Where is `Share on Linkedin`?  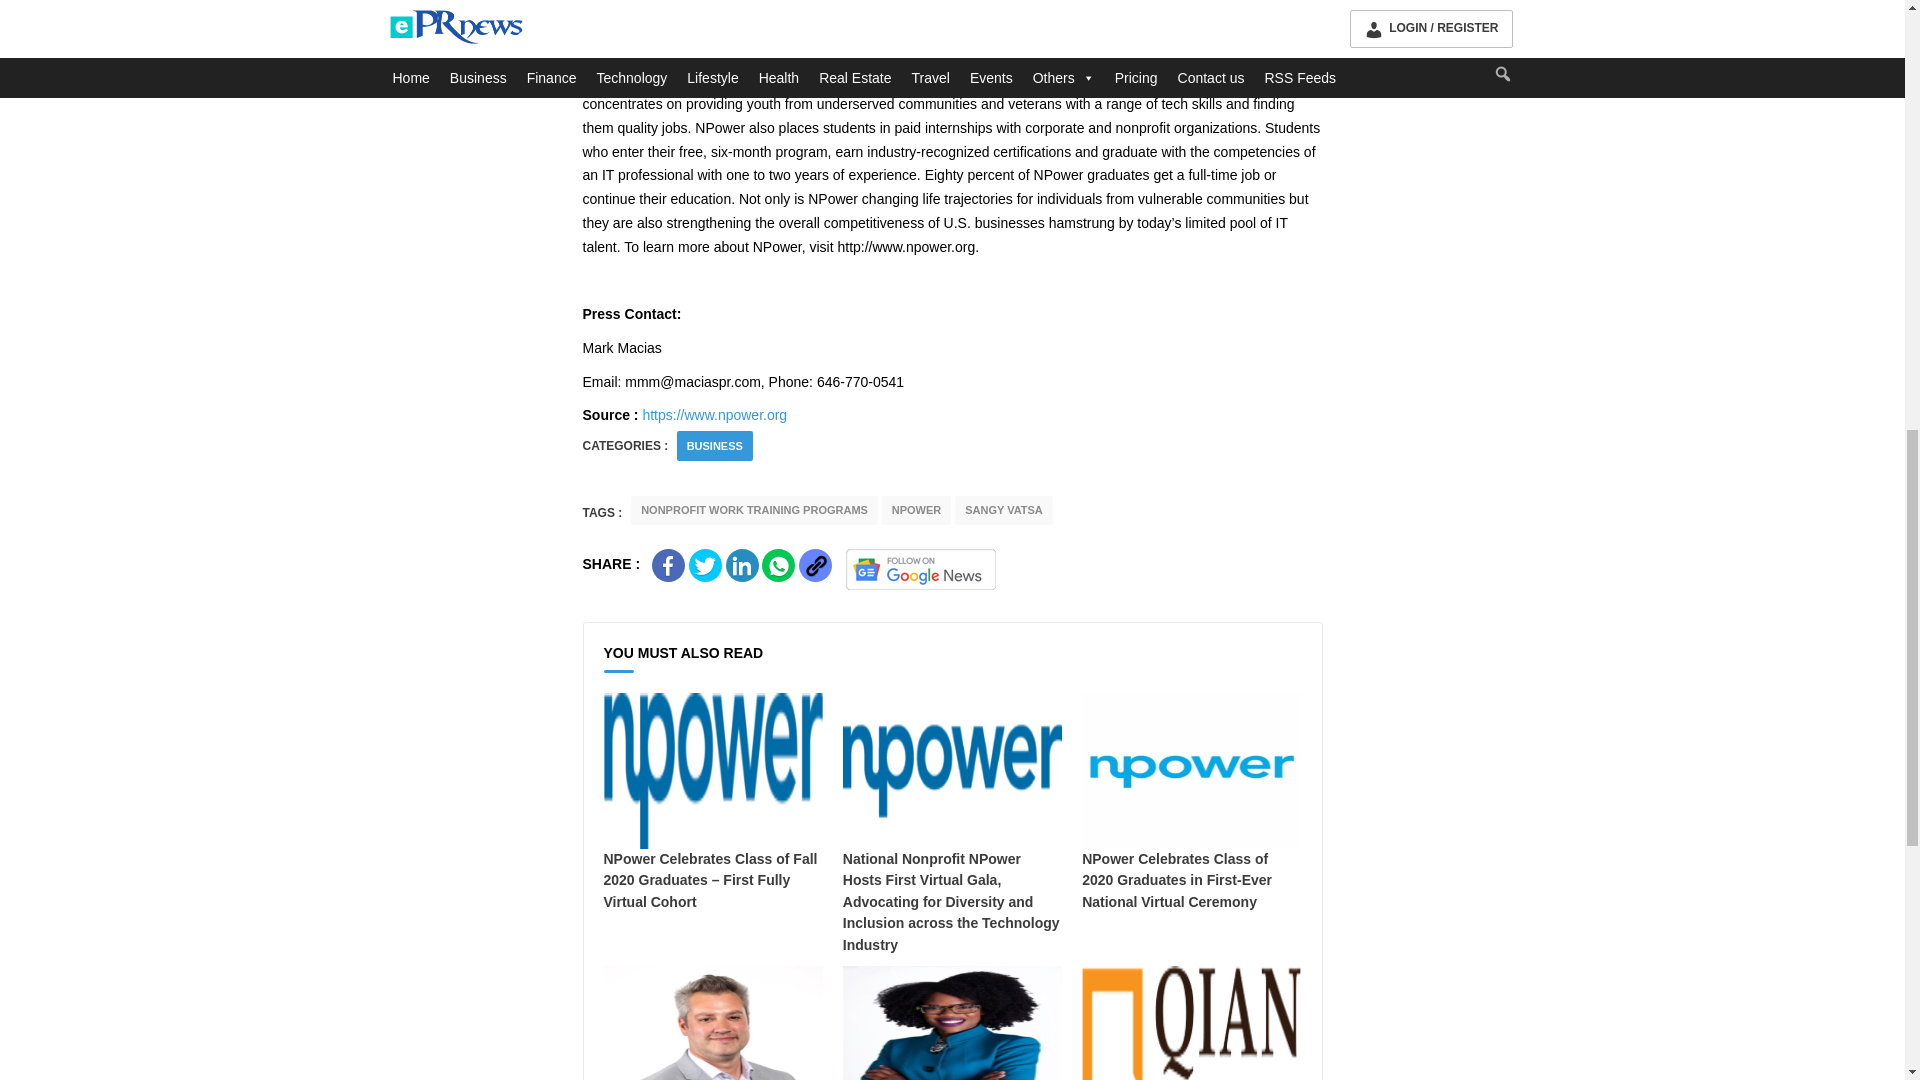
Share on Linkedin is located at coordinates (742, 565).